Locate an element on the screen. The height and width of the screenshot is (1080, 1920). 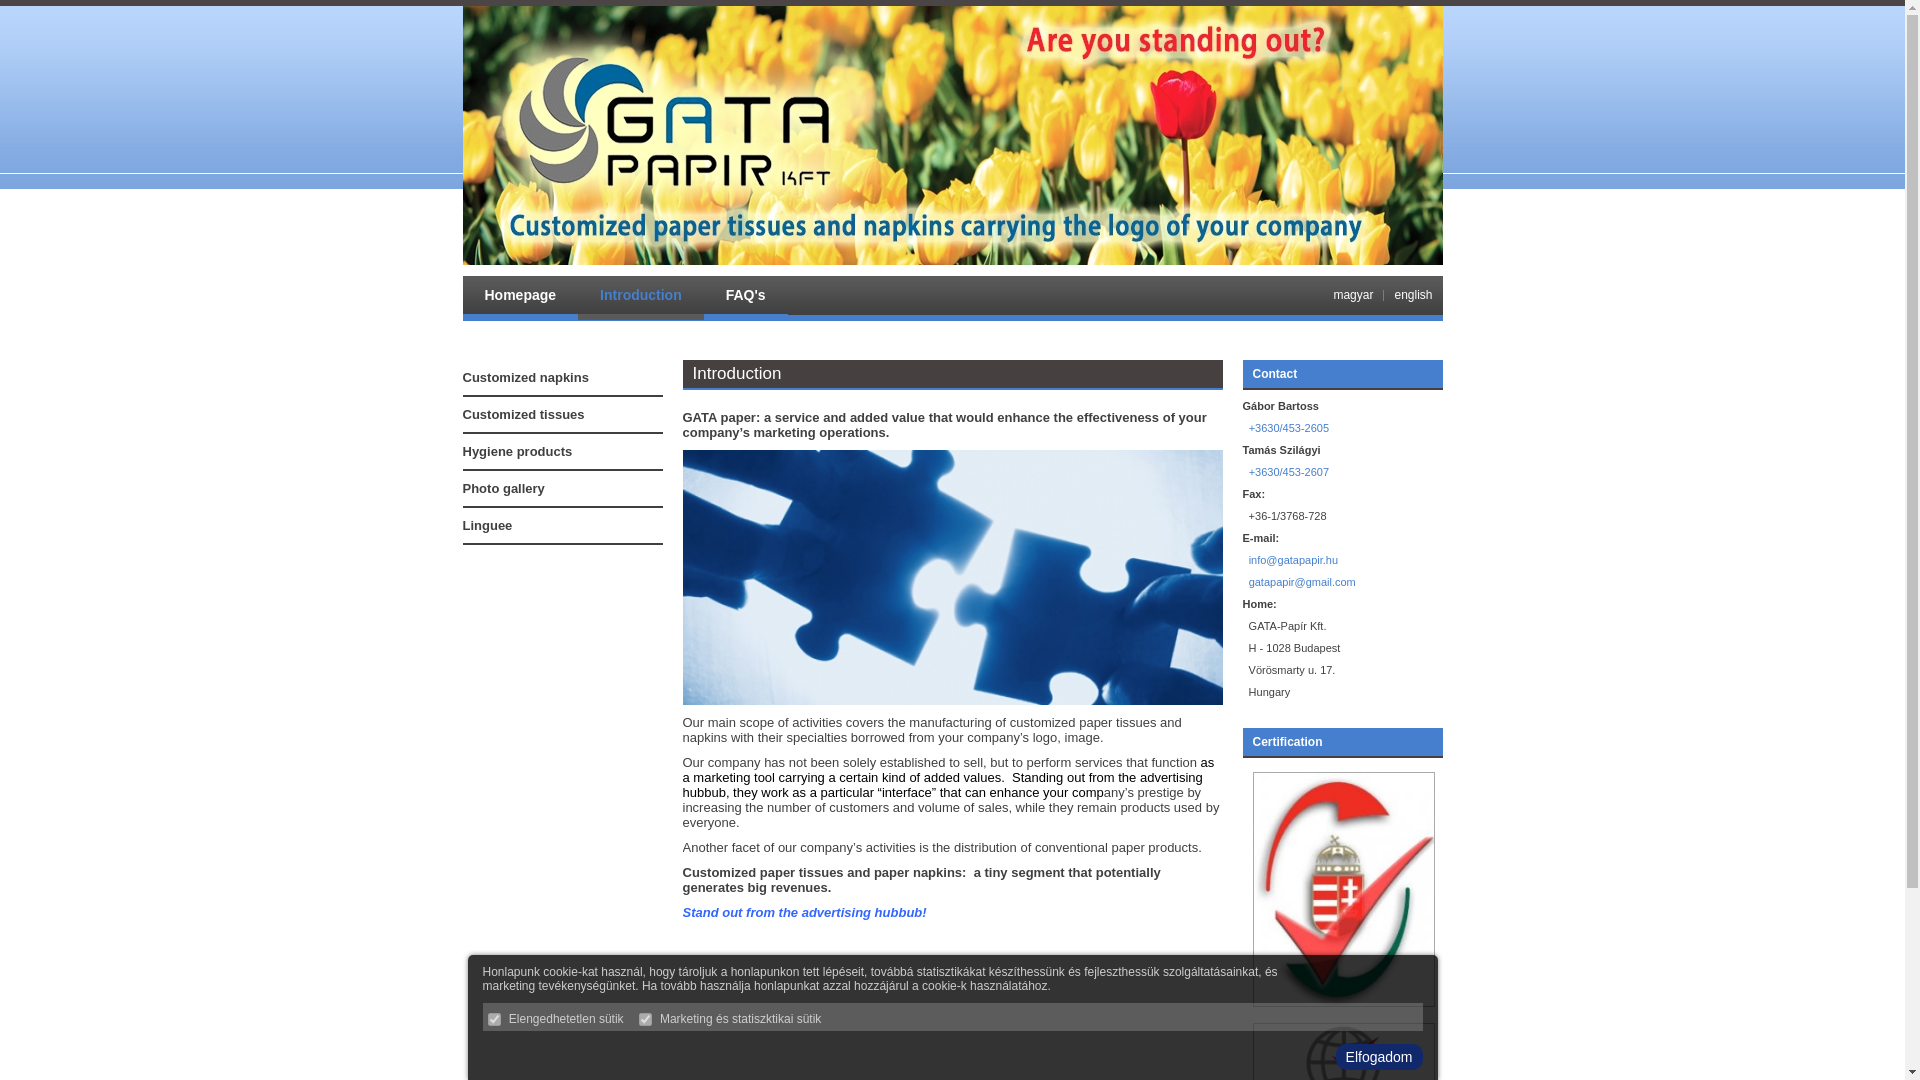
english is located at coordinates (1412, 295).